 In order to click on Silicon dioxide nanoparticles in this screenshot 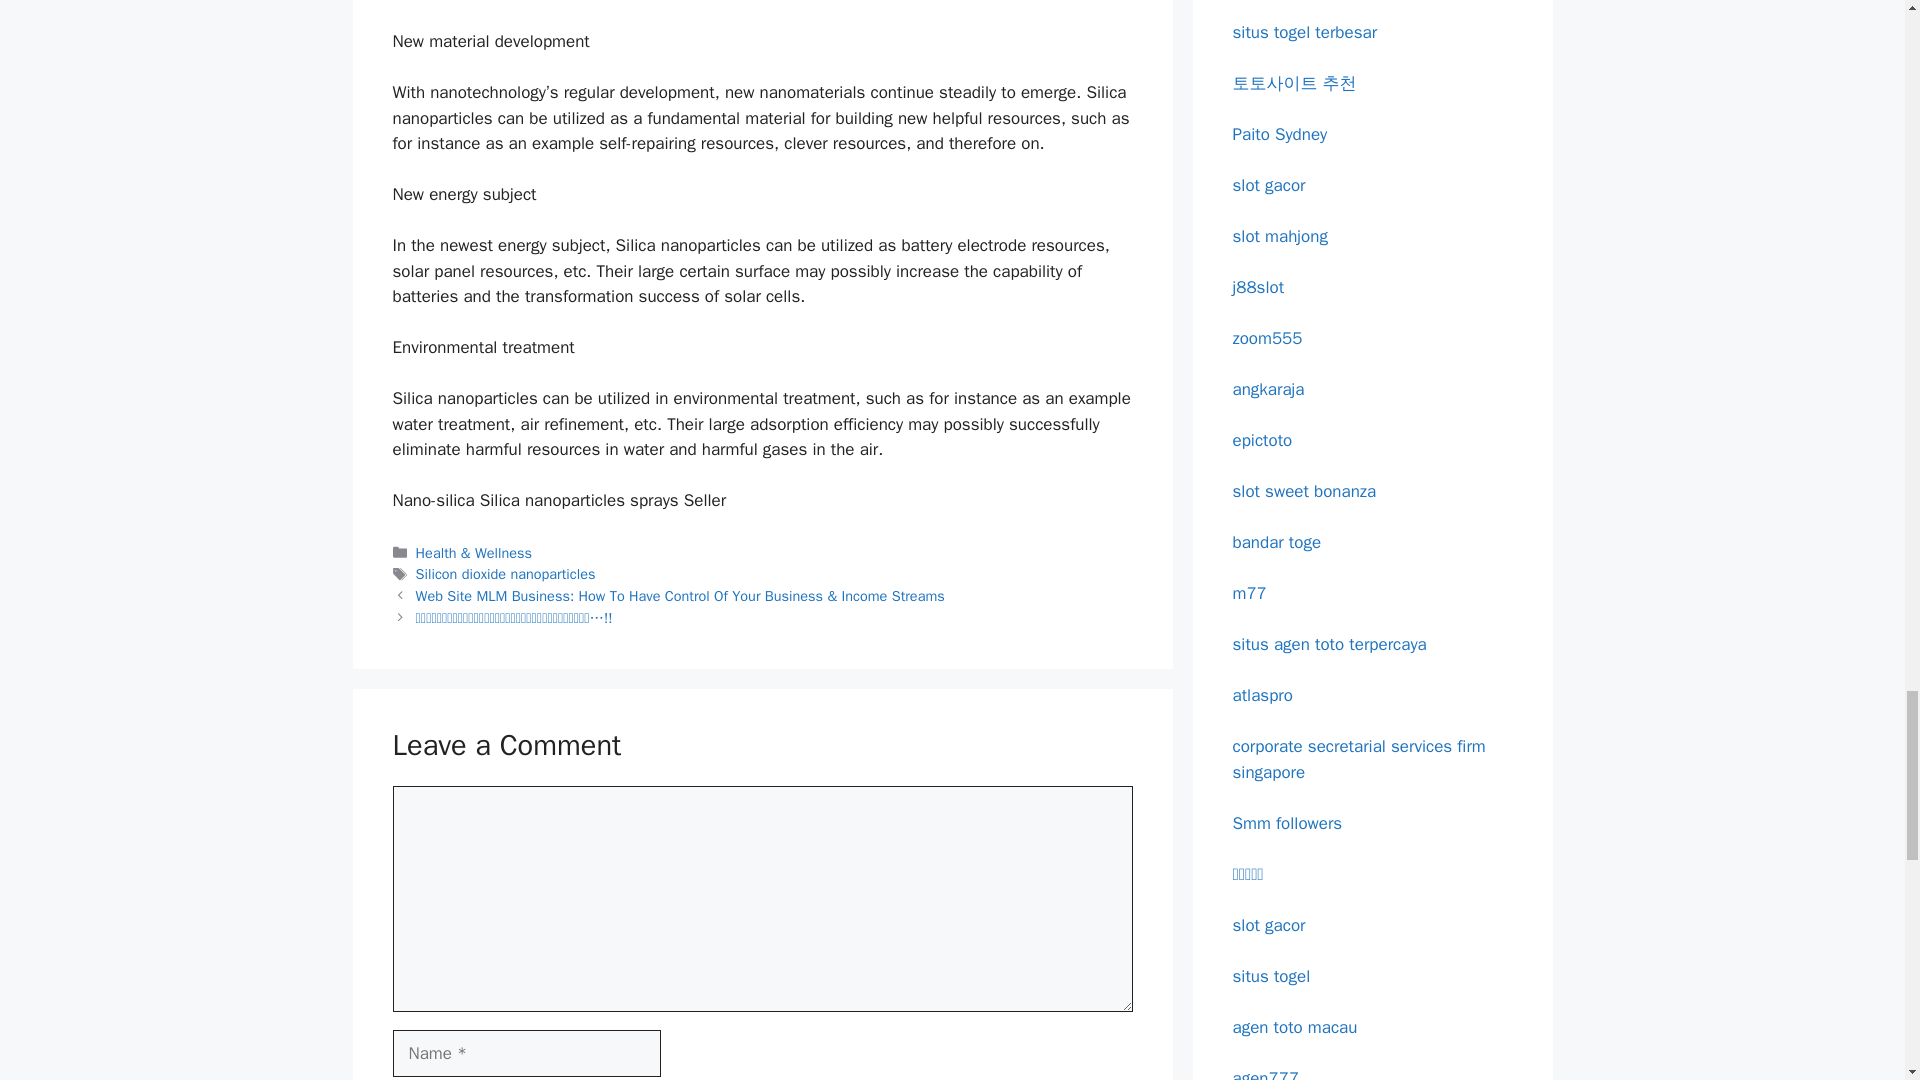, I will do `click(506, 574)`.